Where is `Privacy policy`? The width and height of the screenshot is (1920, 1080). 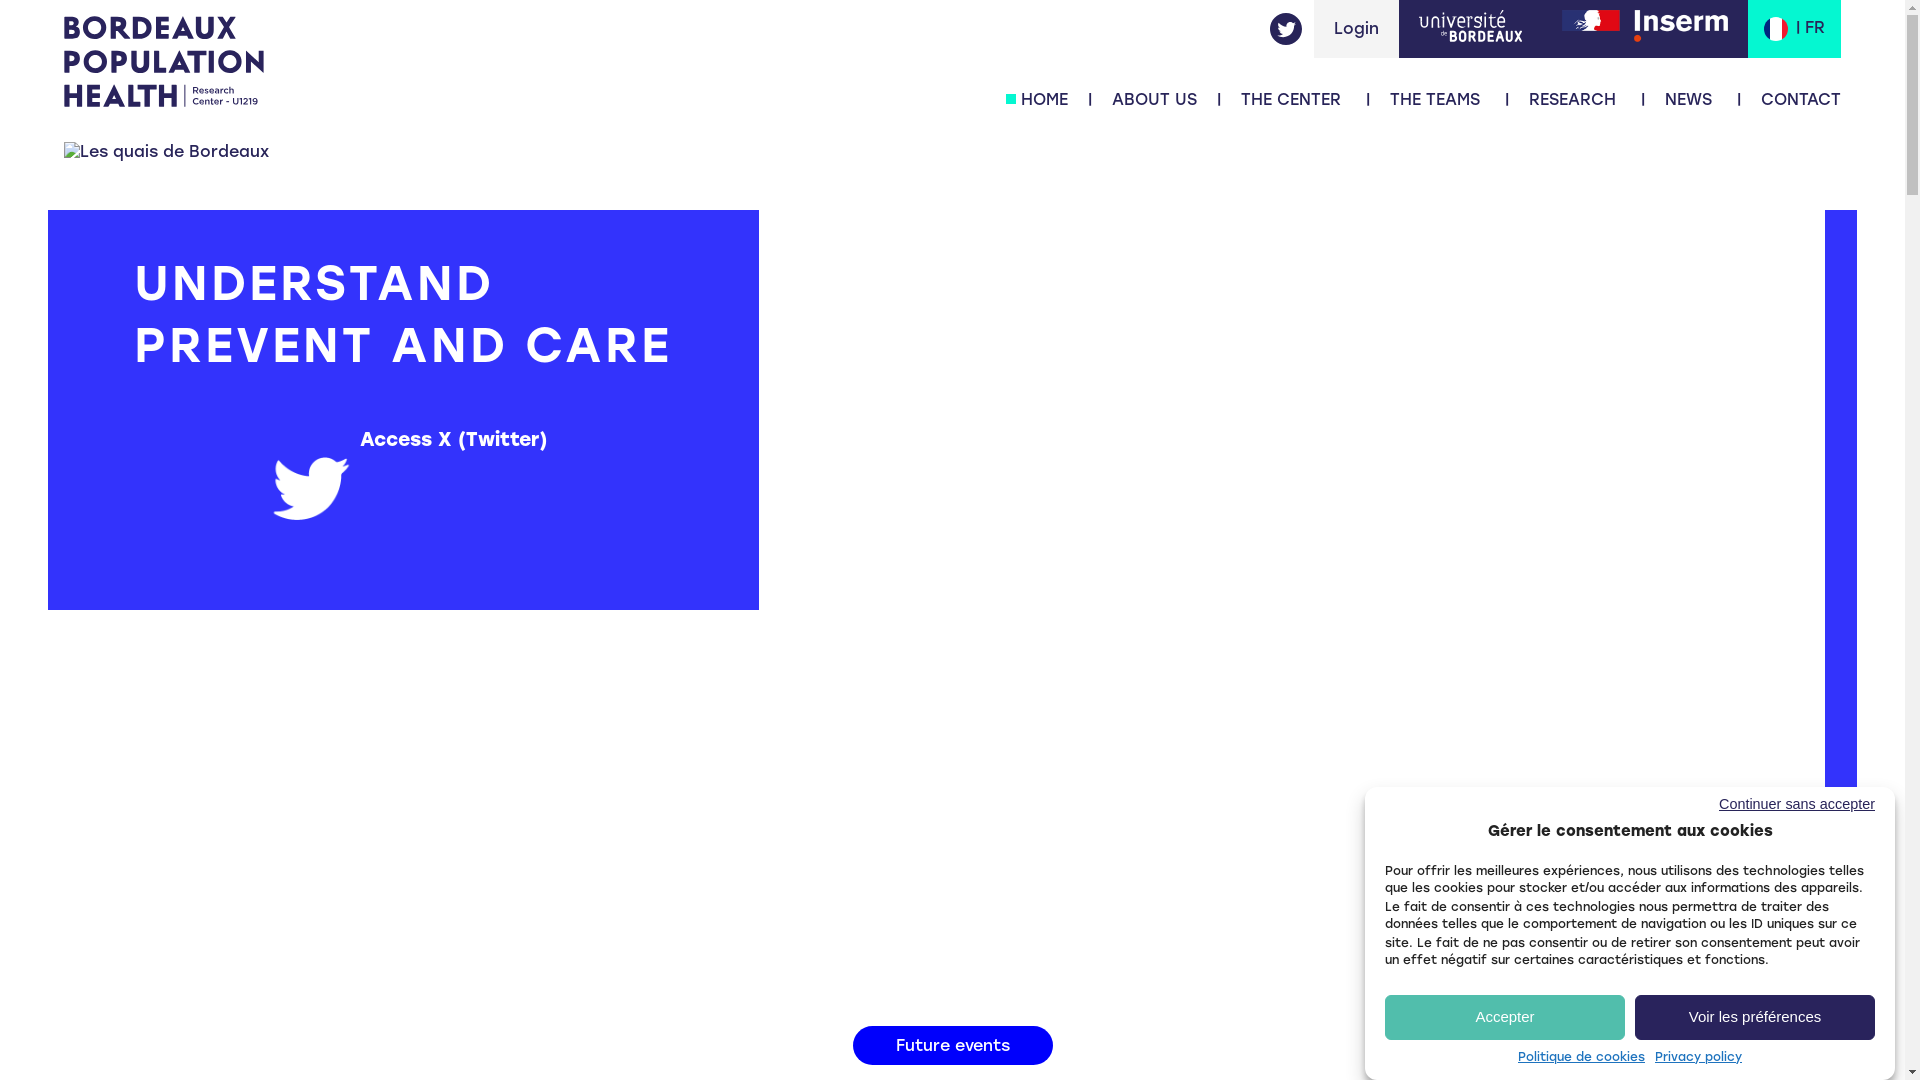 Privacy policy is located at coordinates (1698, 1057).